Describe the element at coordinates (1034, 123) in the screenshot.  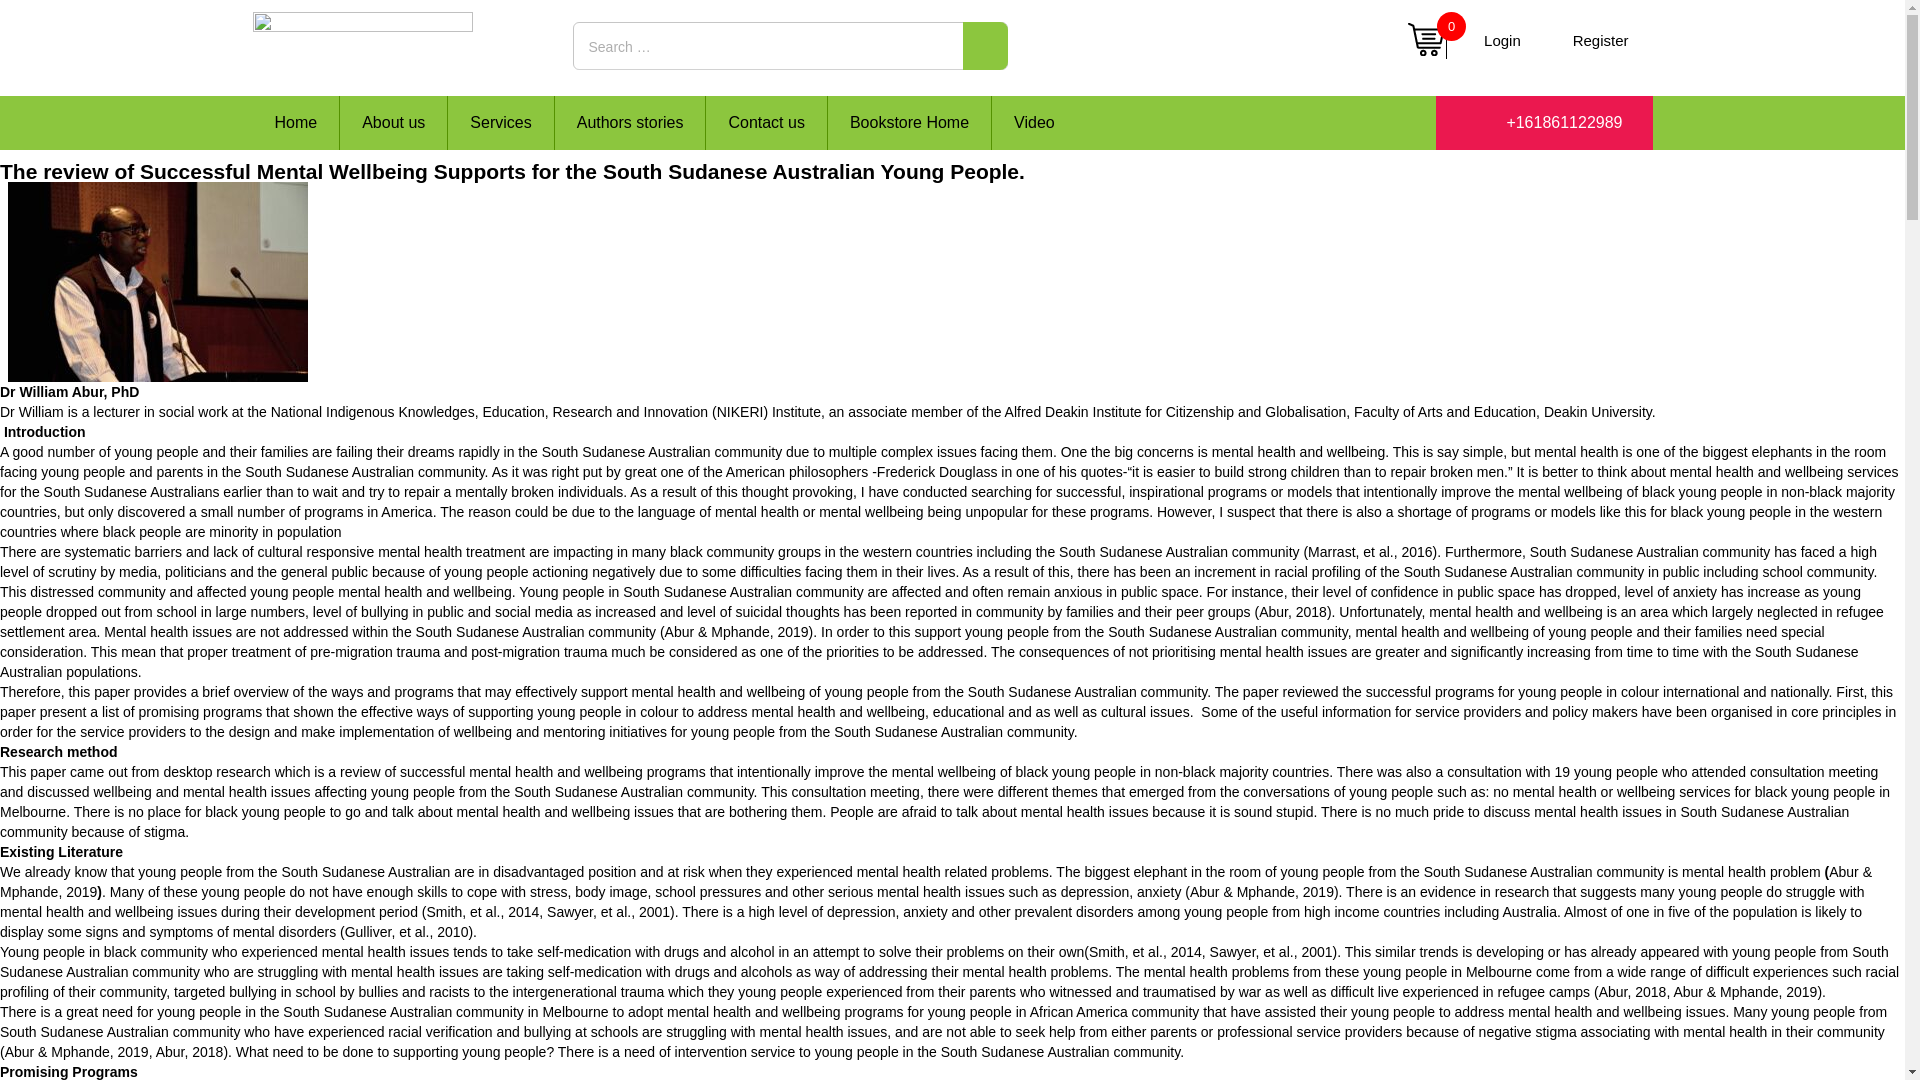
I see `Video` at that location.